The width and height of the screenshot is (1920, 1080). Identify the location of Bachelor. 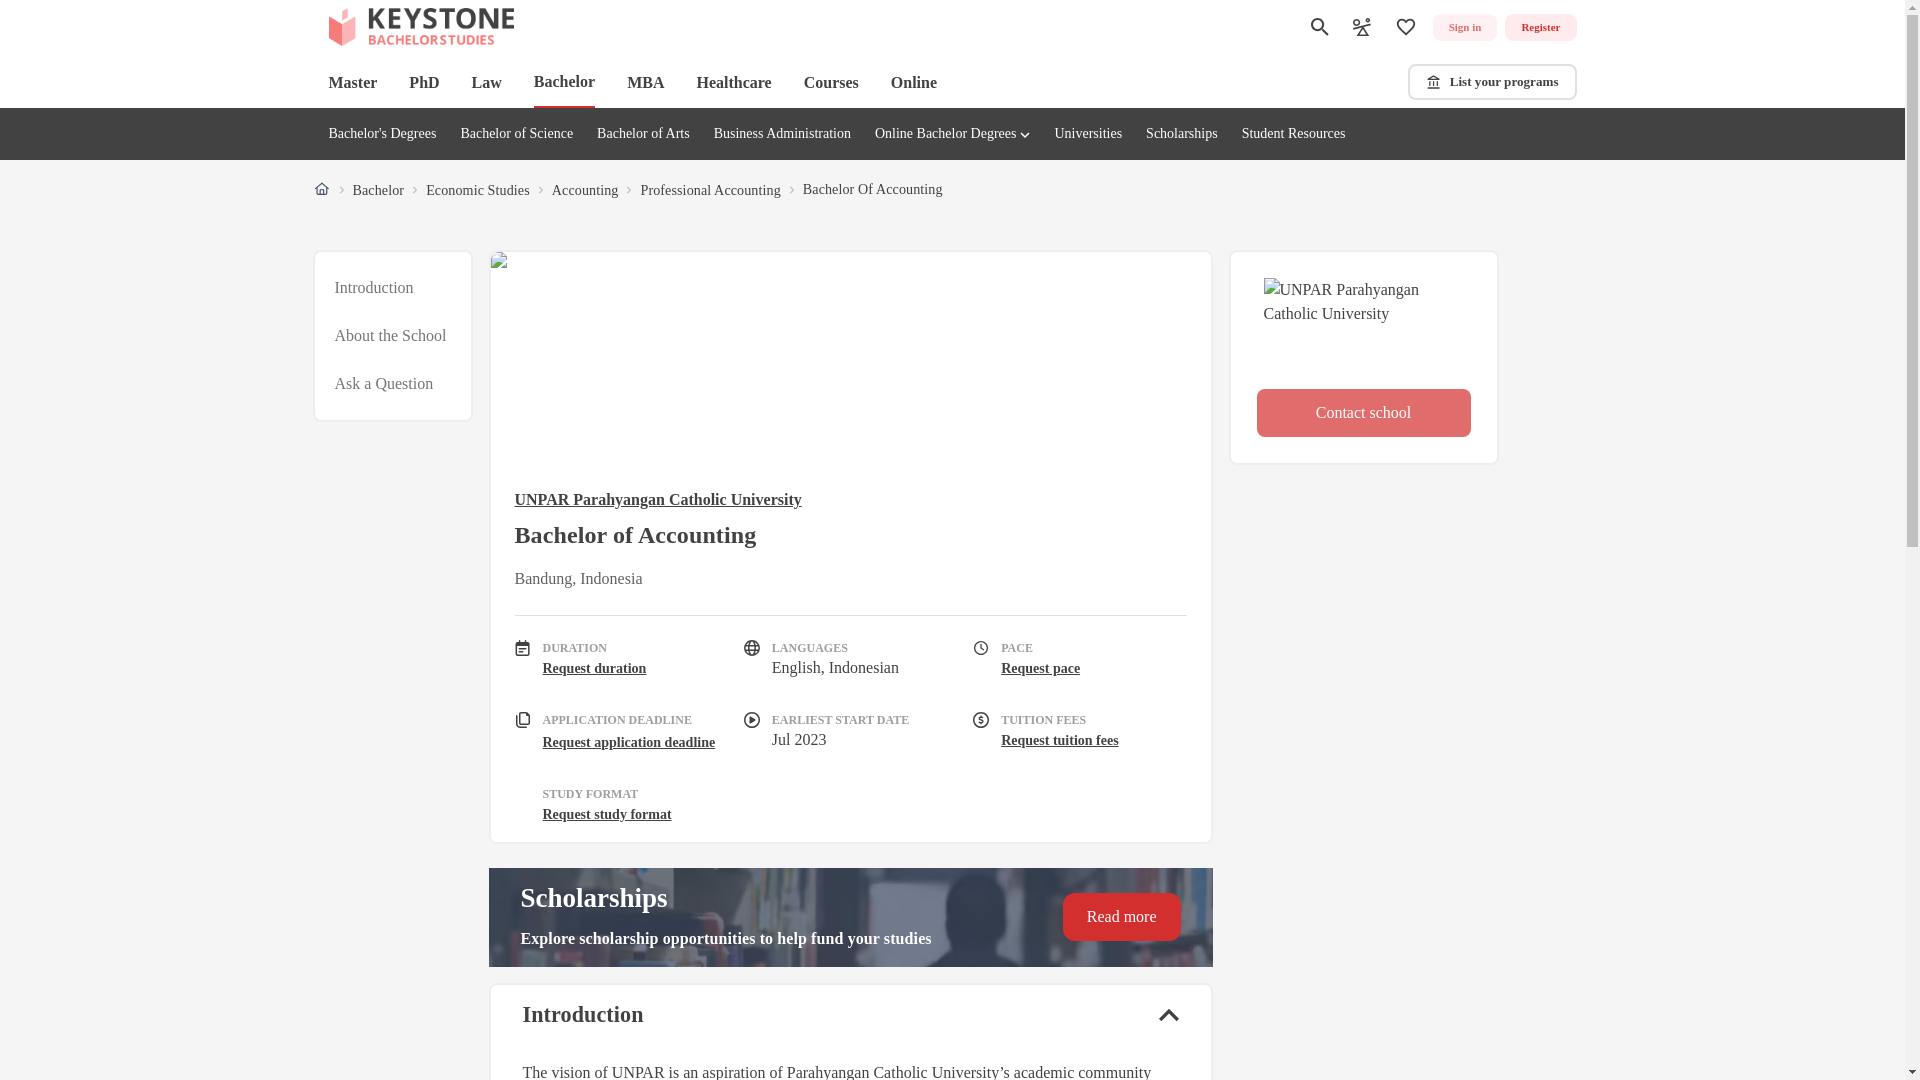
(516, 134).